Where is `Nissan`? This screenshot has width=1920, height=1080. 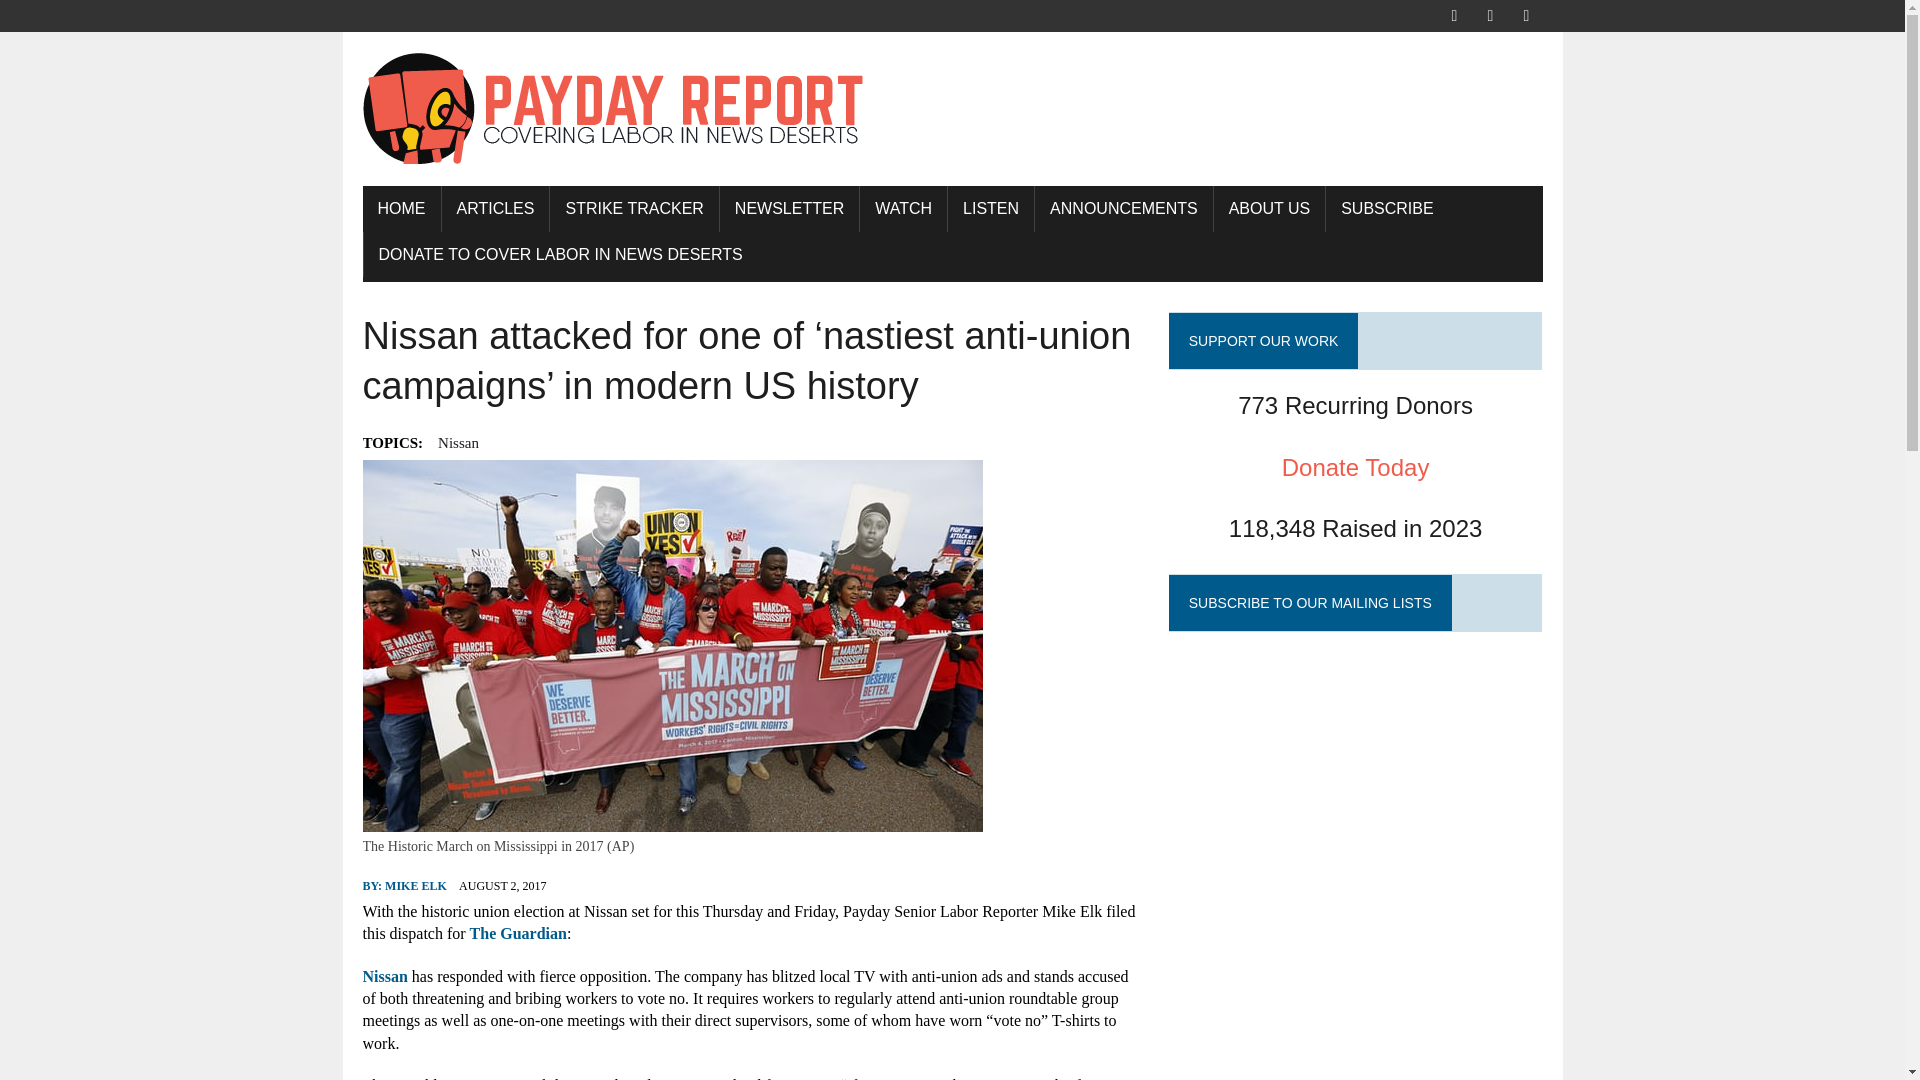
Nissan is located at coordinates (458, 442).